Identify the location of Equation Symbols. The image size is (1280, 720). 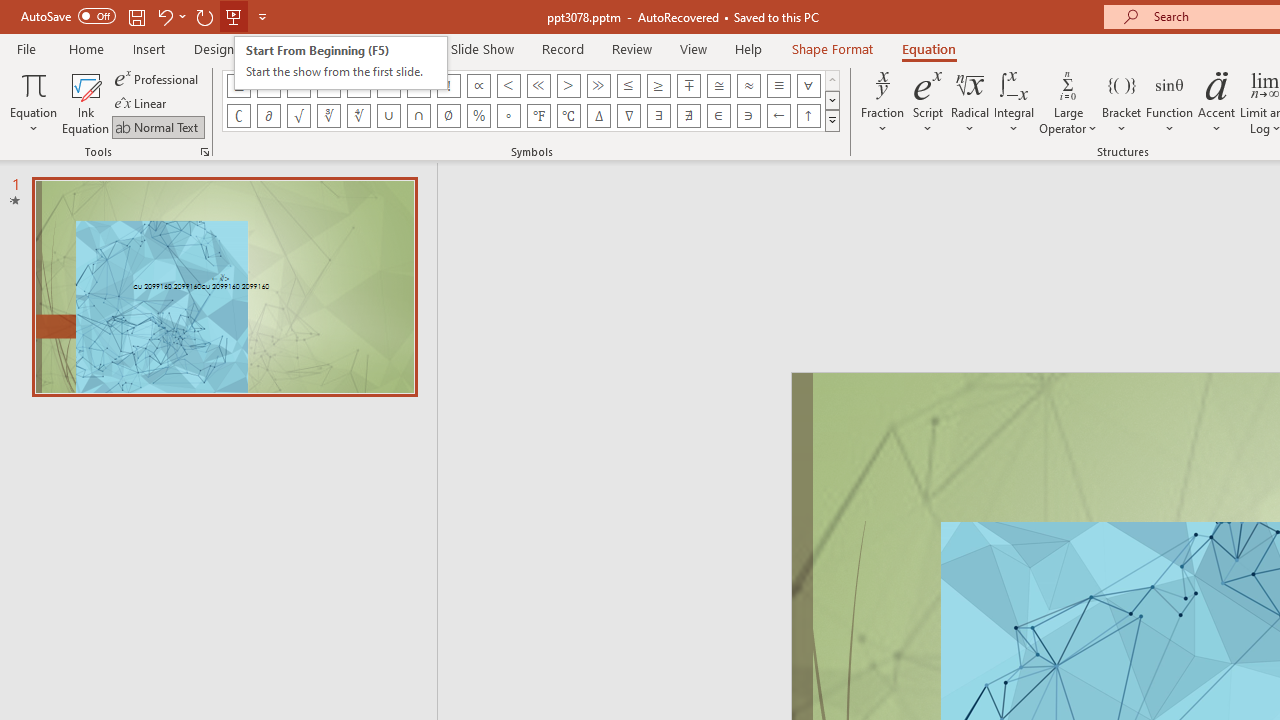
(832, 120).